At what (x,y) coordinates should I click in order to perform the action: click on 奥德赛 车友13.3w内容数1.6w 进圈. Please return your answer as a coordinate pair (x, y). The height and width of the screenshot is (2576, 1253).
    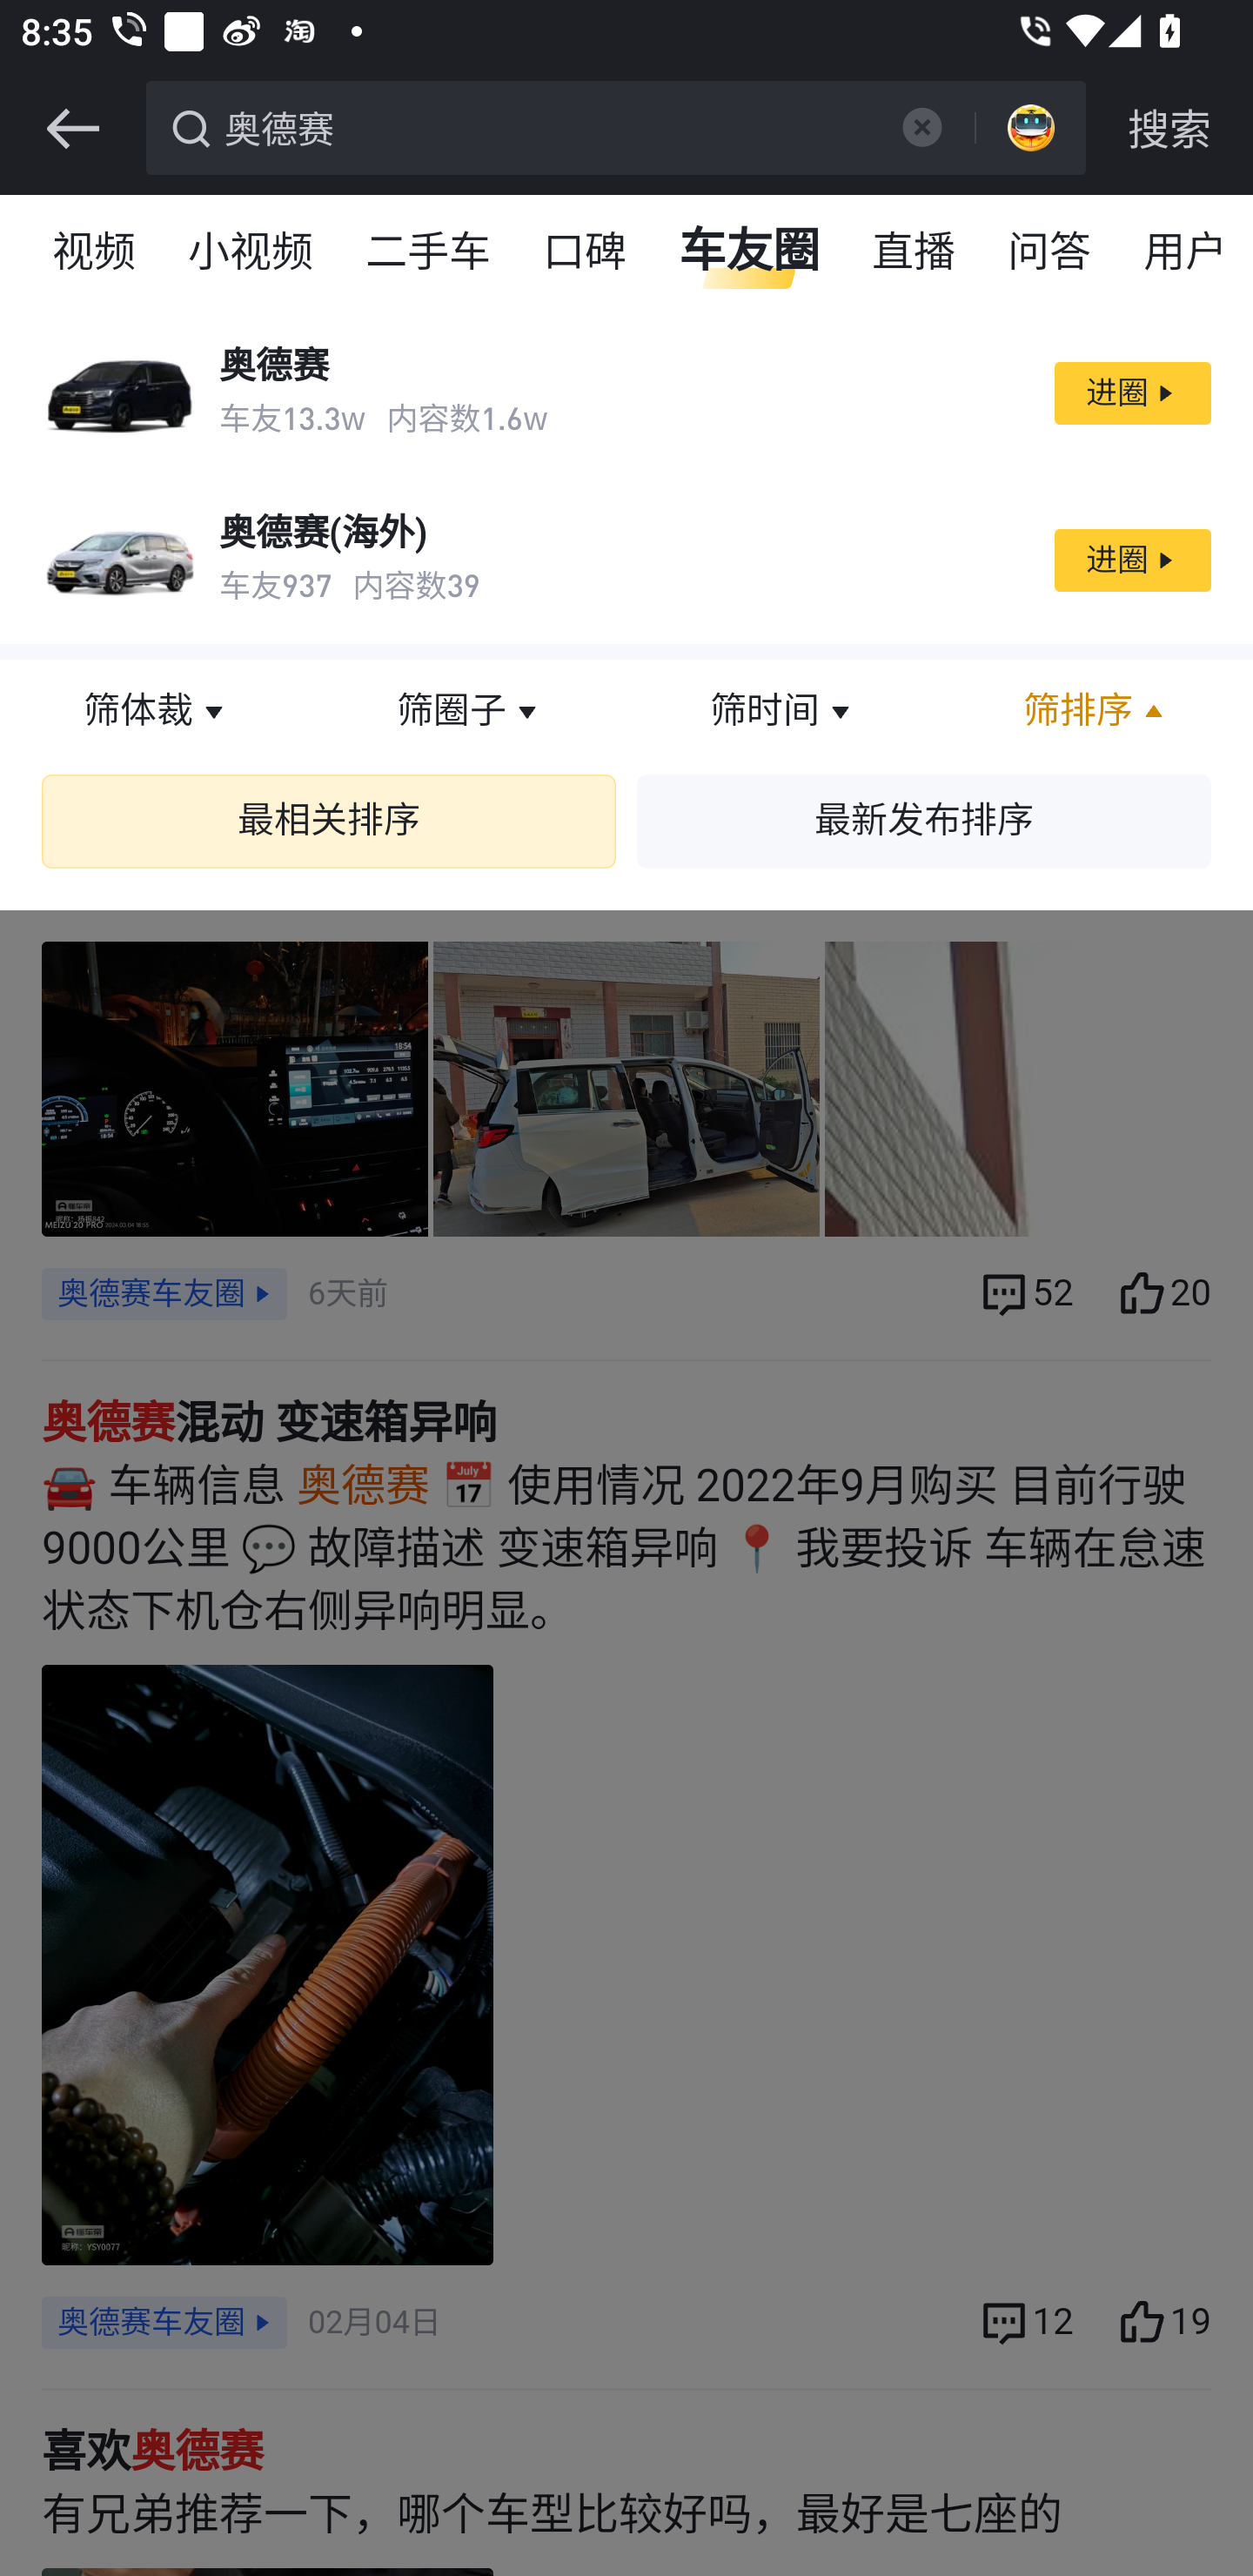
    Looking at the image, I should click on (626, 392).